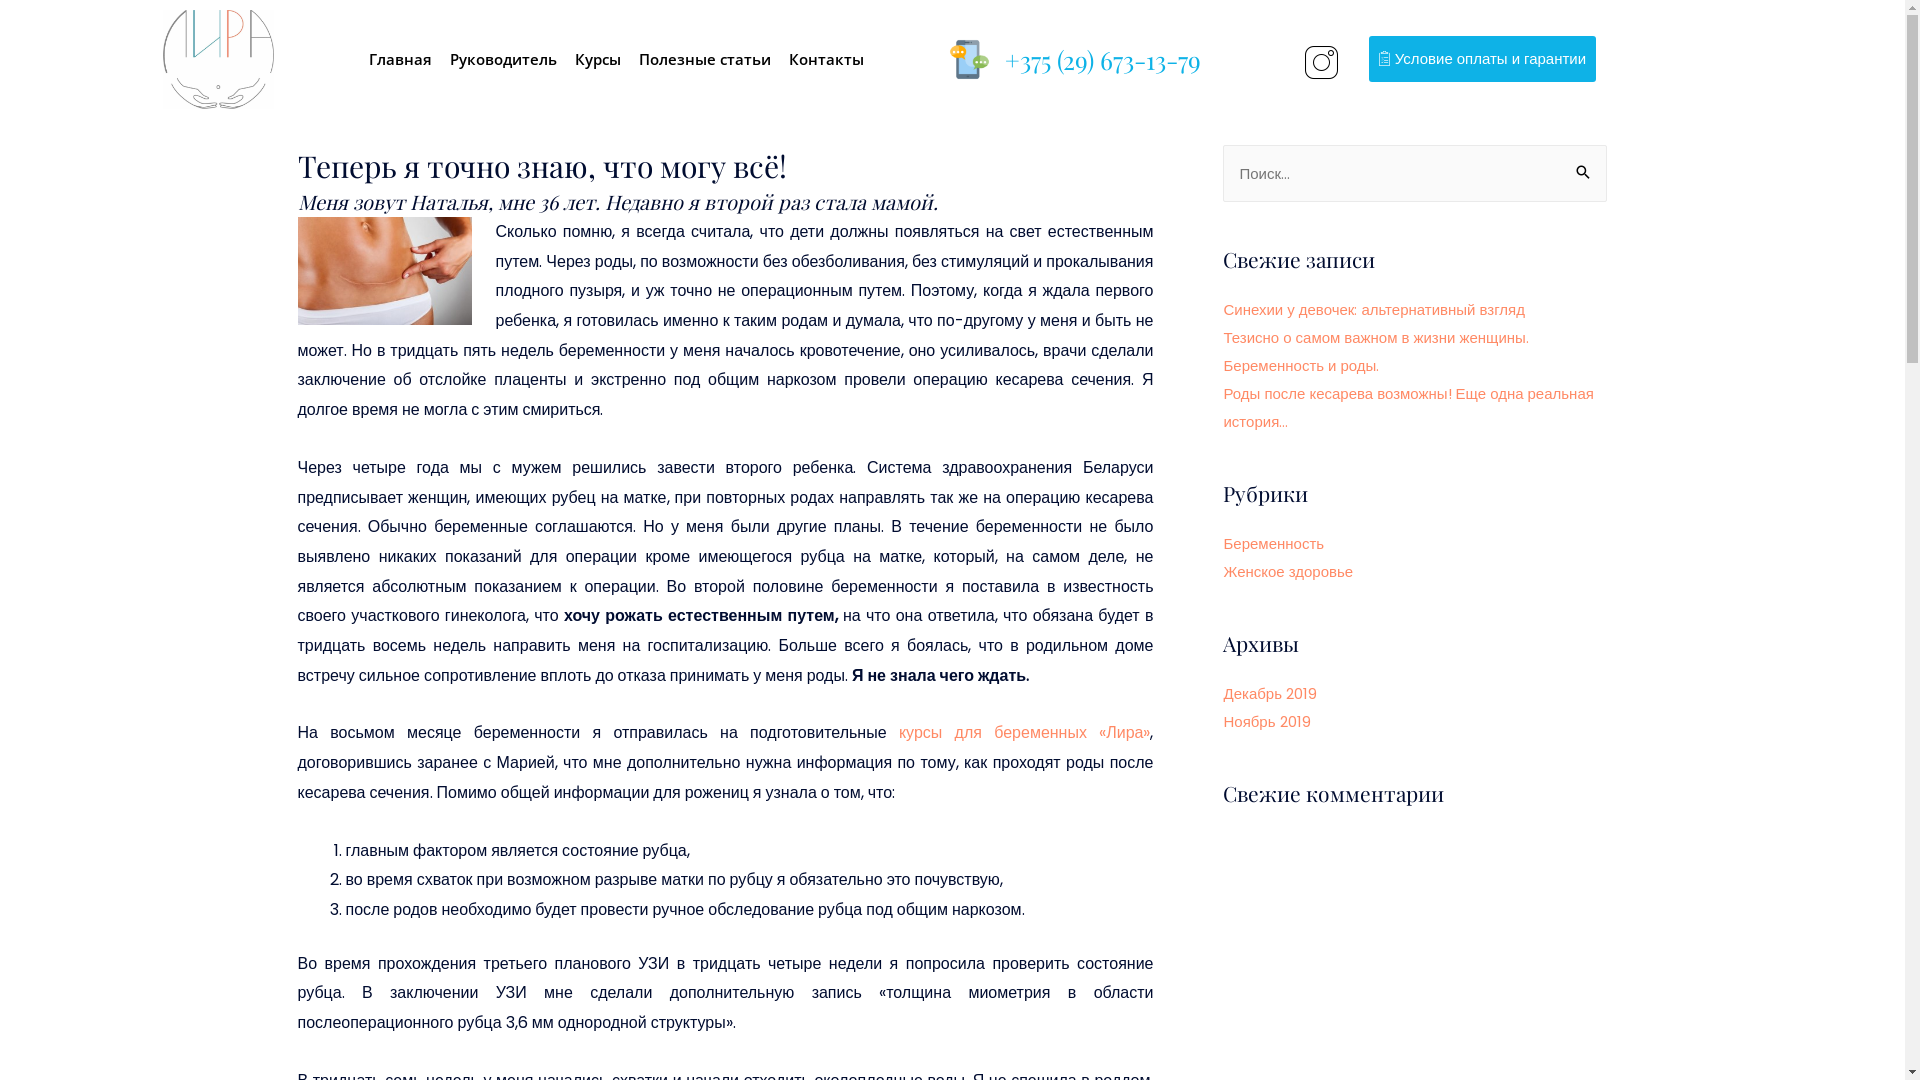 The width and height of the screenshot is (1920, 1080). Describe the element at coordinates (1103, 60) in the screenshot. I see `+375 (29) 673-13-79` at that location.